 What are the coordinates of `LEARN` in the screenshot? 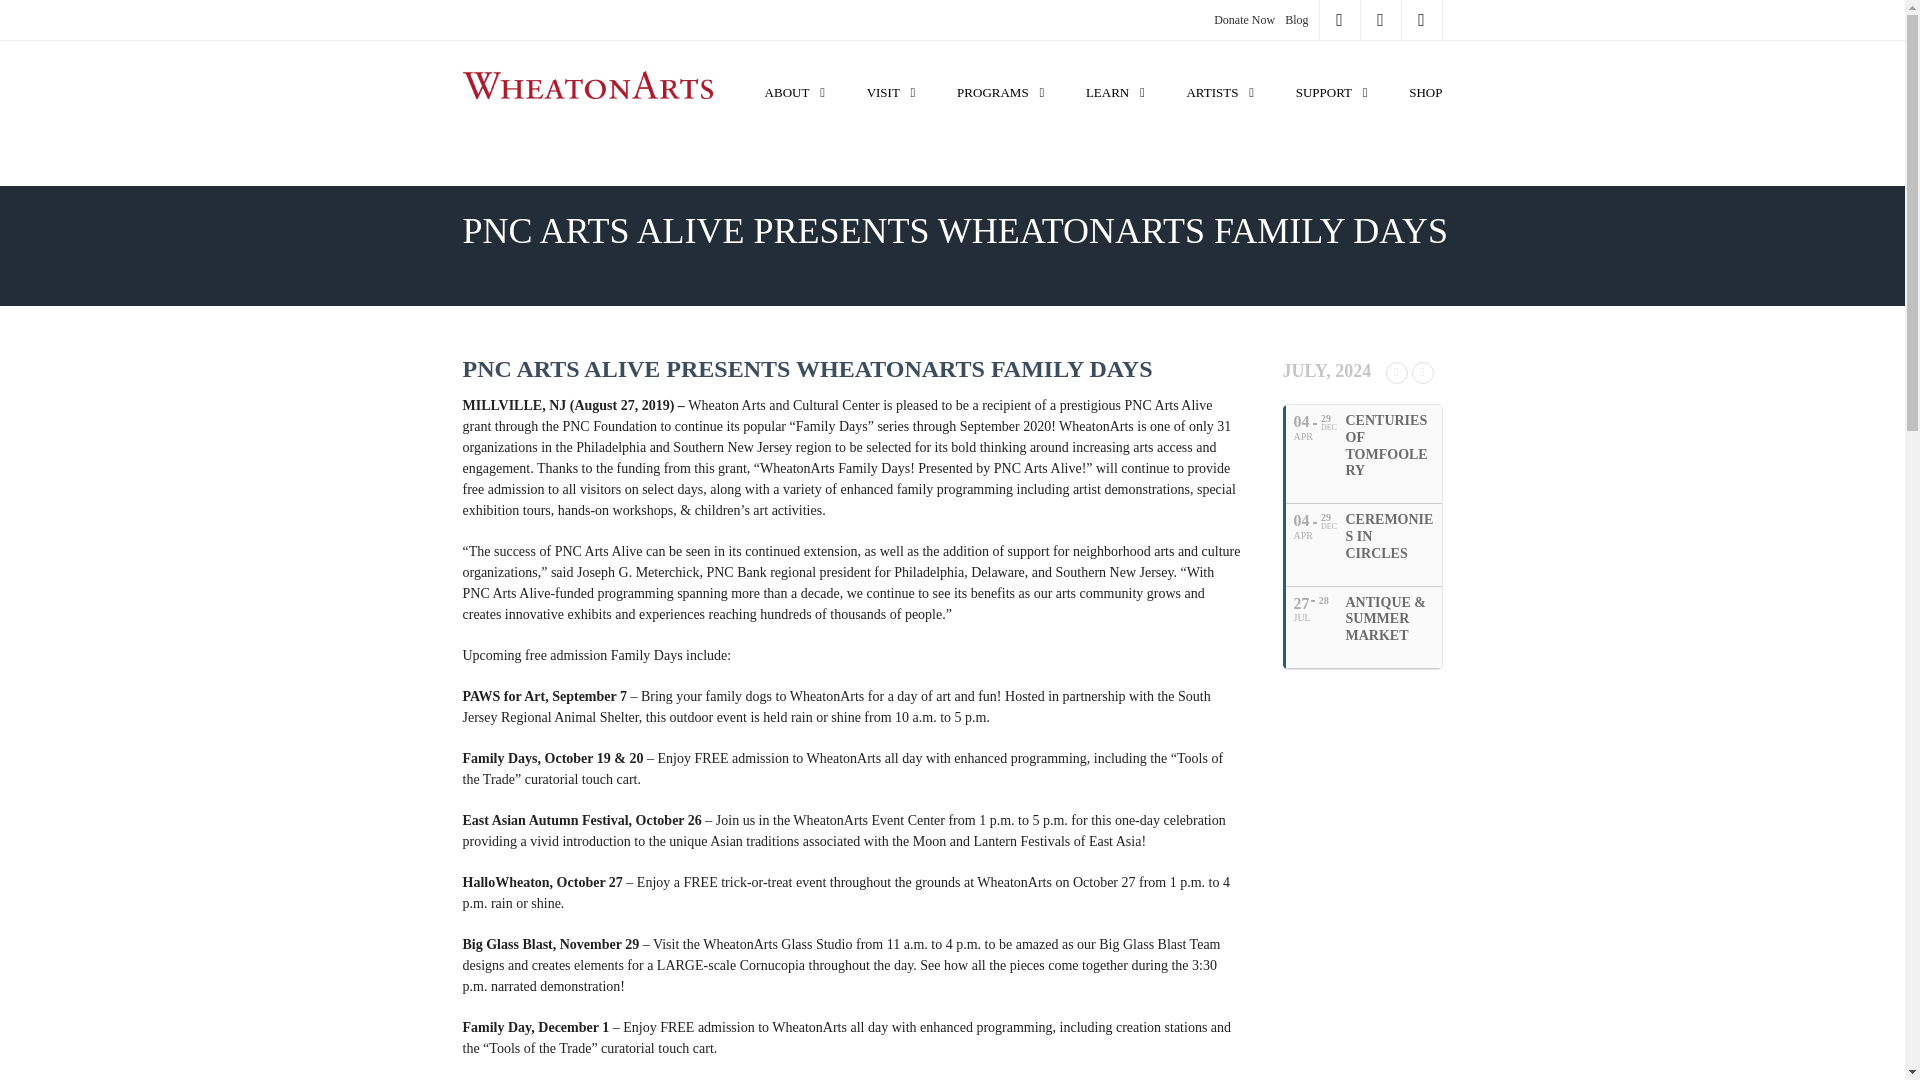 It's located at (1118, 72).